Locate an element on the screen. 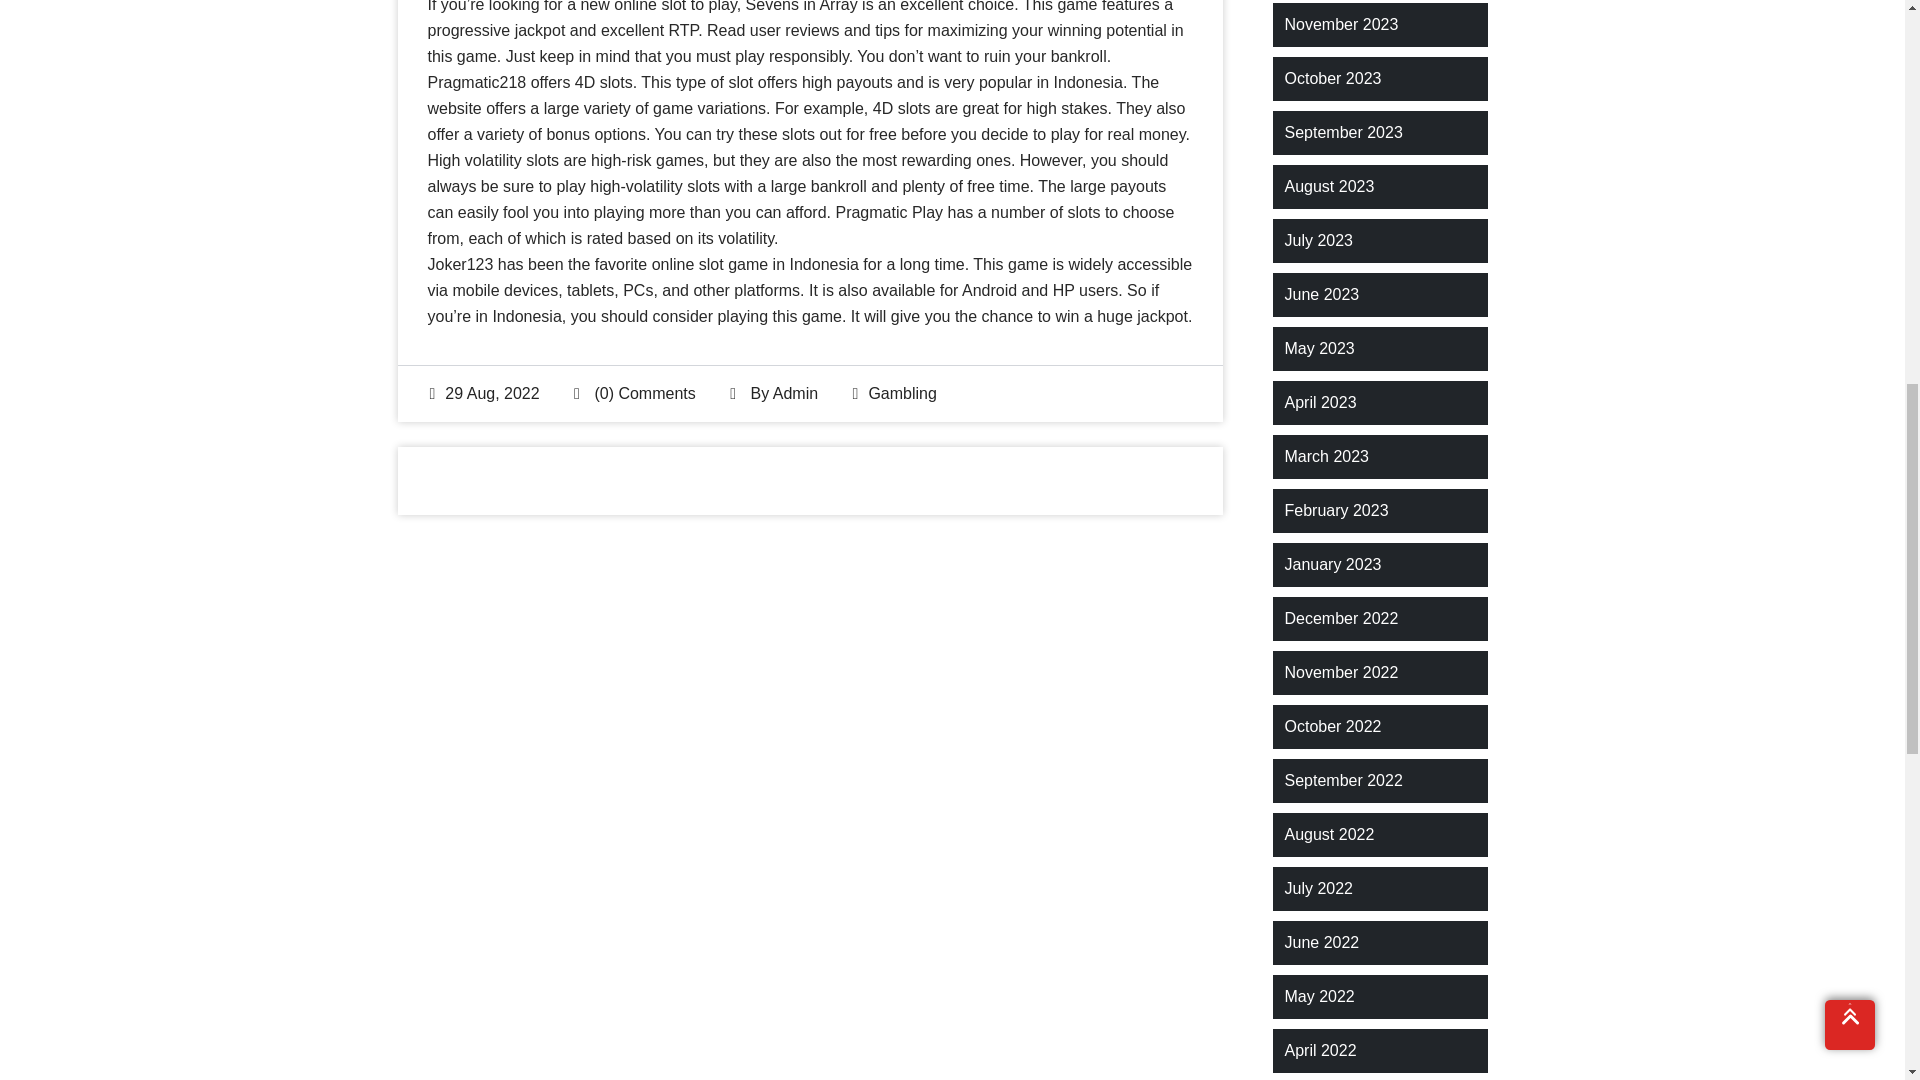  Gambling is located at coordinates (902, 392).